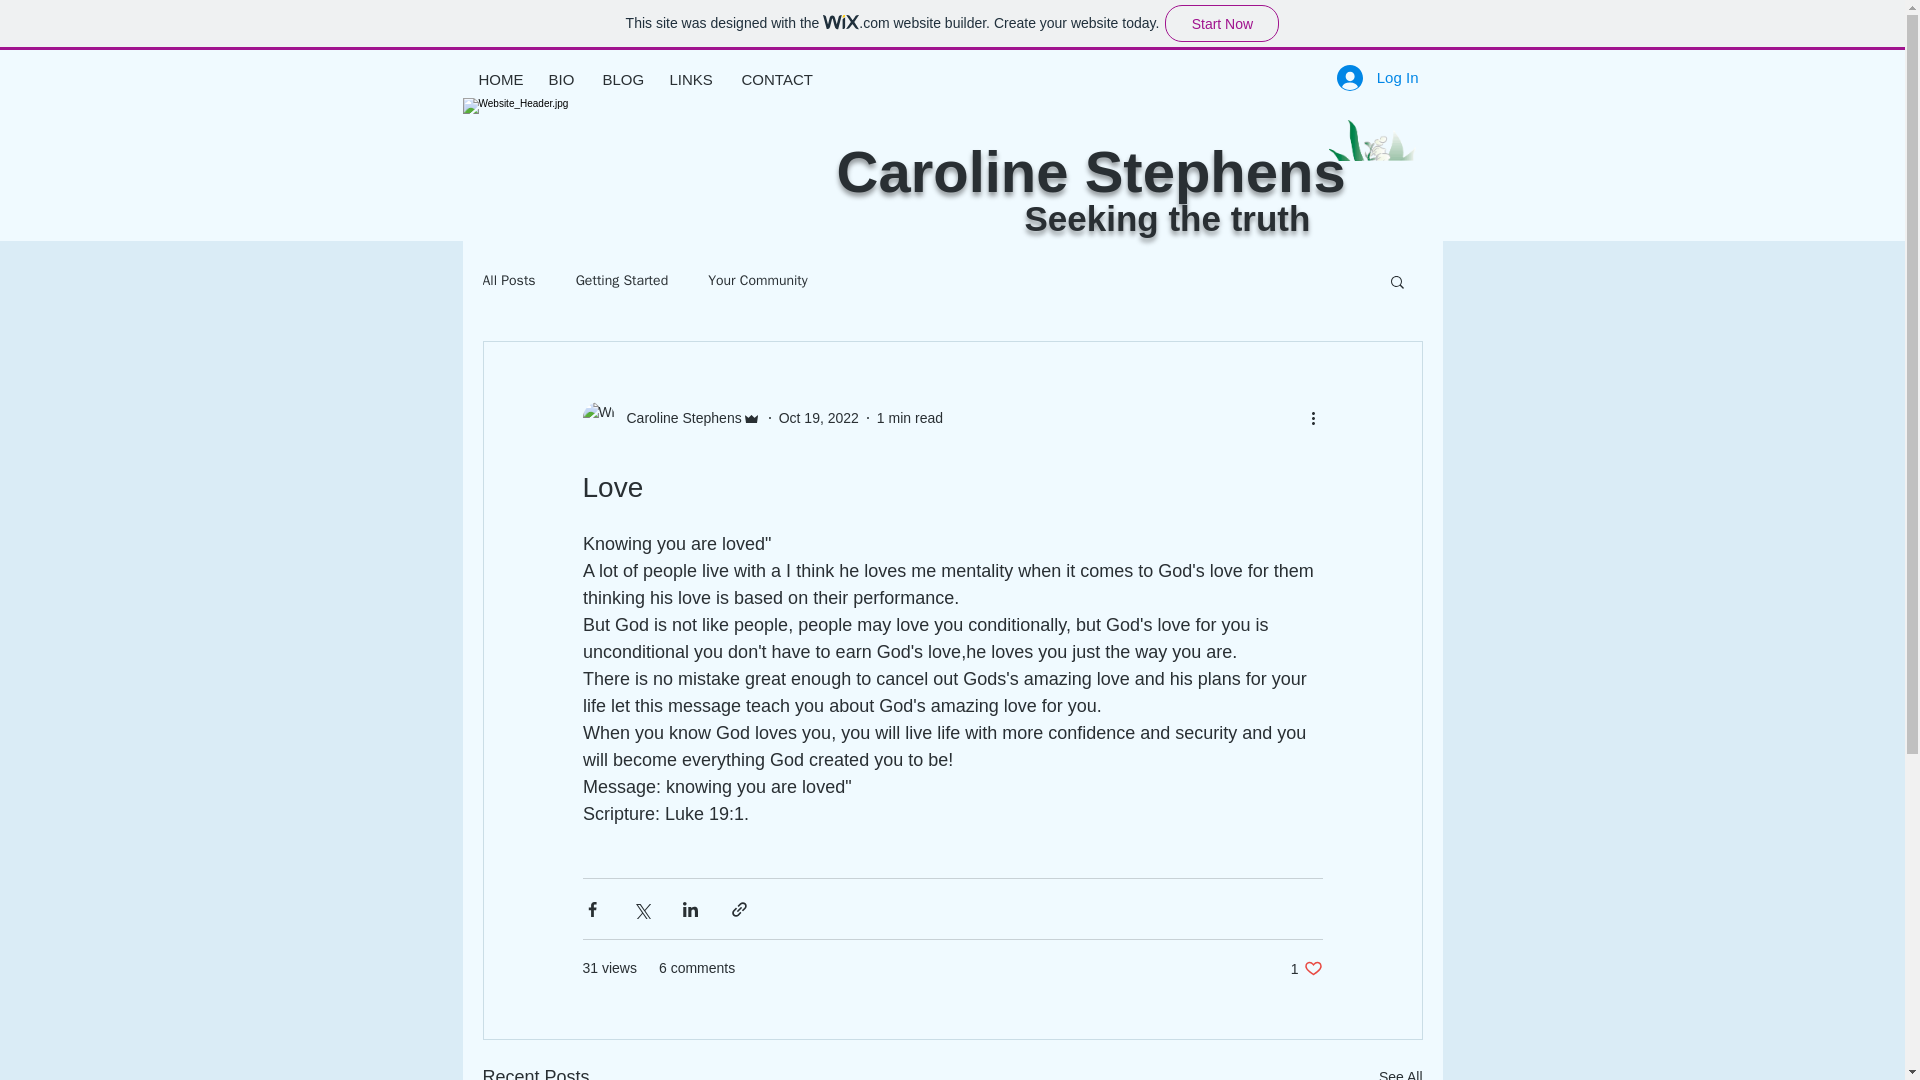 This screenshot has height=1080, width=1920. Describe the element at coordinates (508, 281) in the screenshot. I see `All Posts` at that location.